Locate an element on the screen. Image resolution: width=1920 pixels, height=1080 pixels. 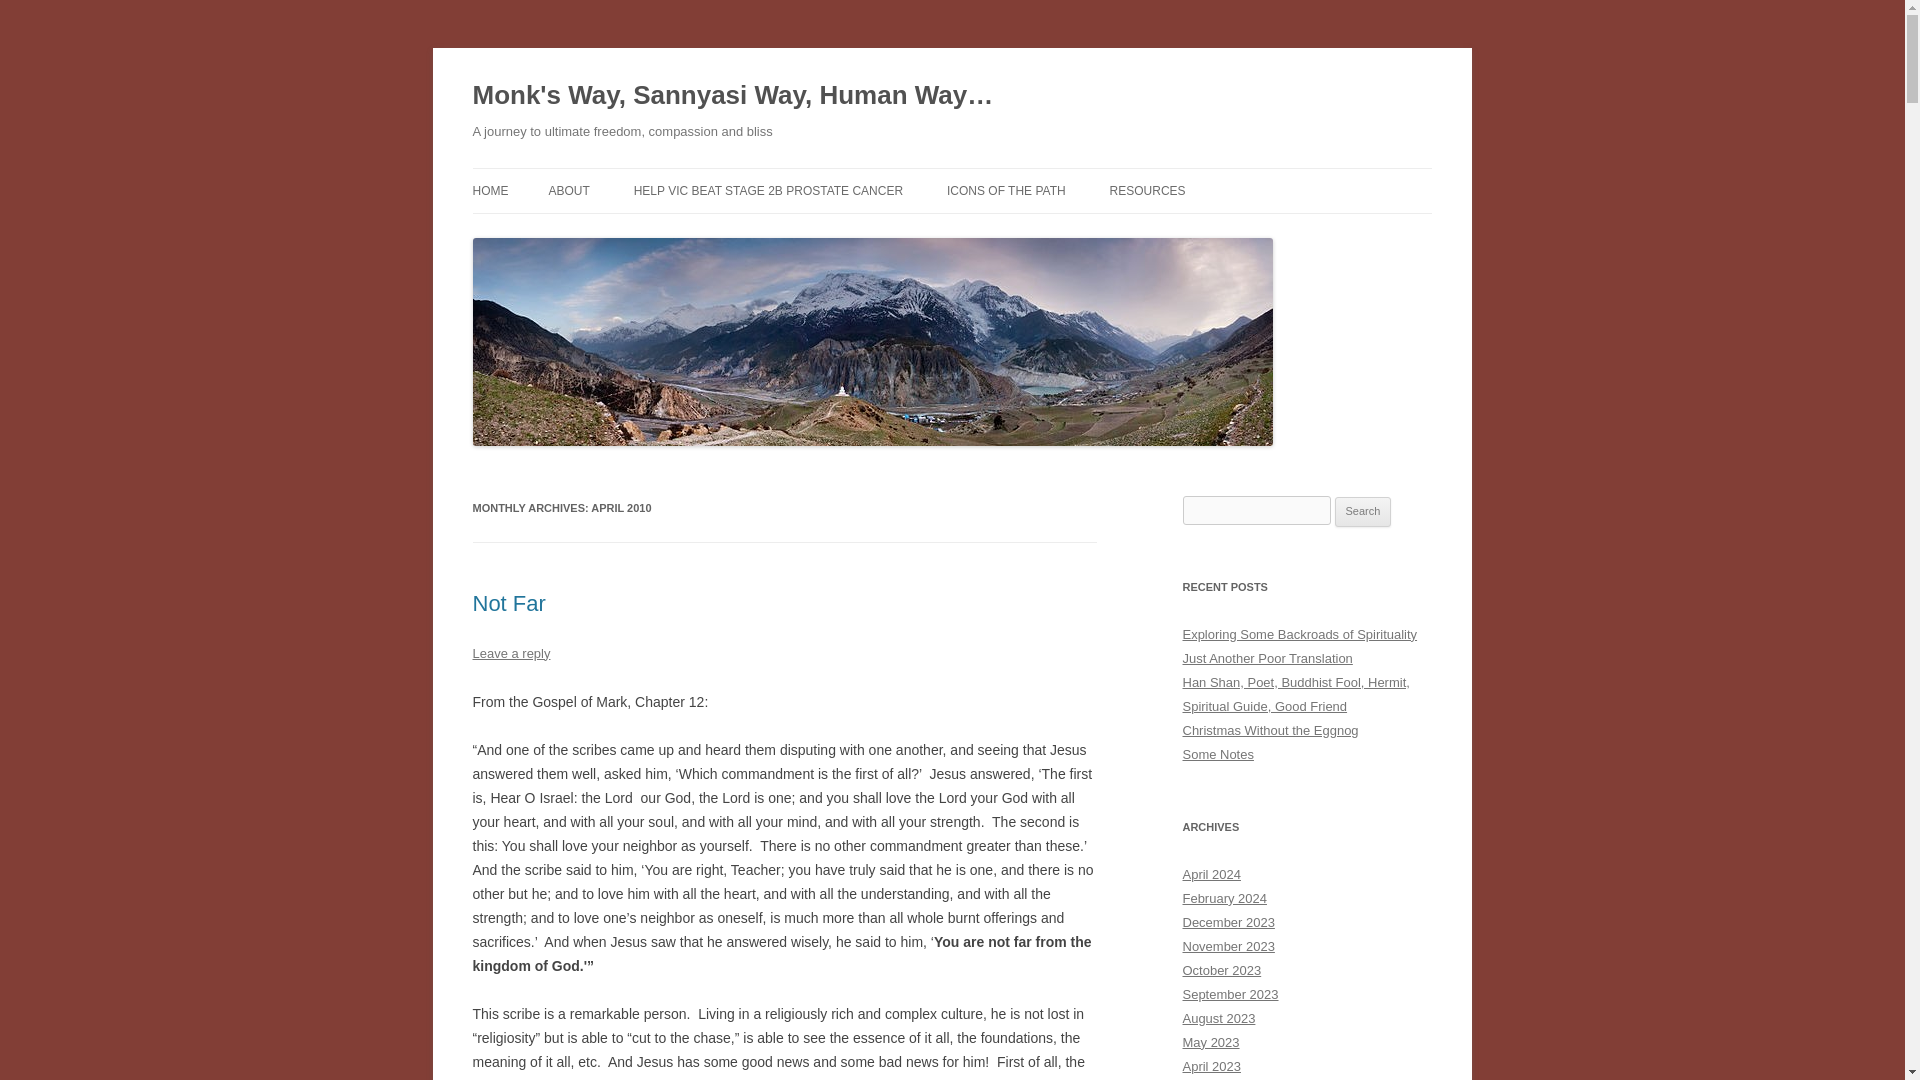
Christmas Without the Eggnog is located at coordinates (1270, 730).